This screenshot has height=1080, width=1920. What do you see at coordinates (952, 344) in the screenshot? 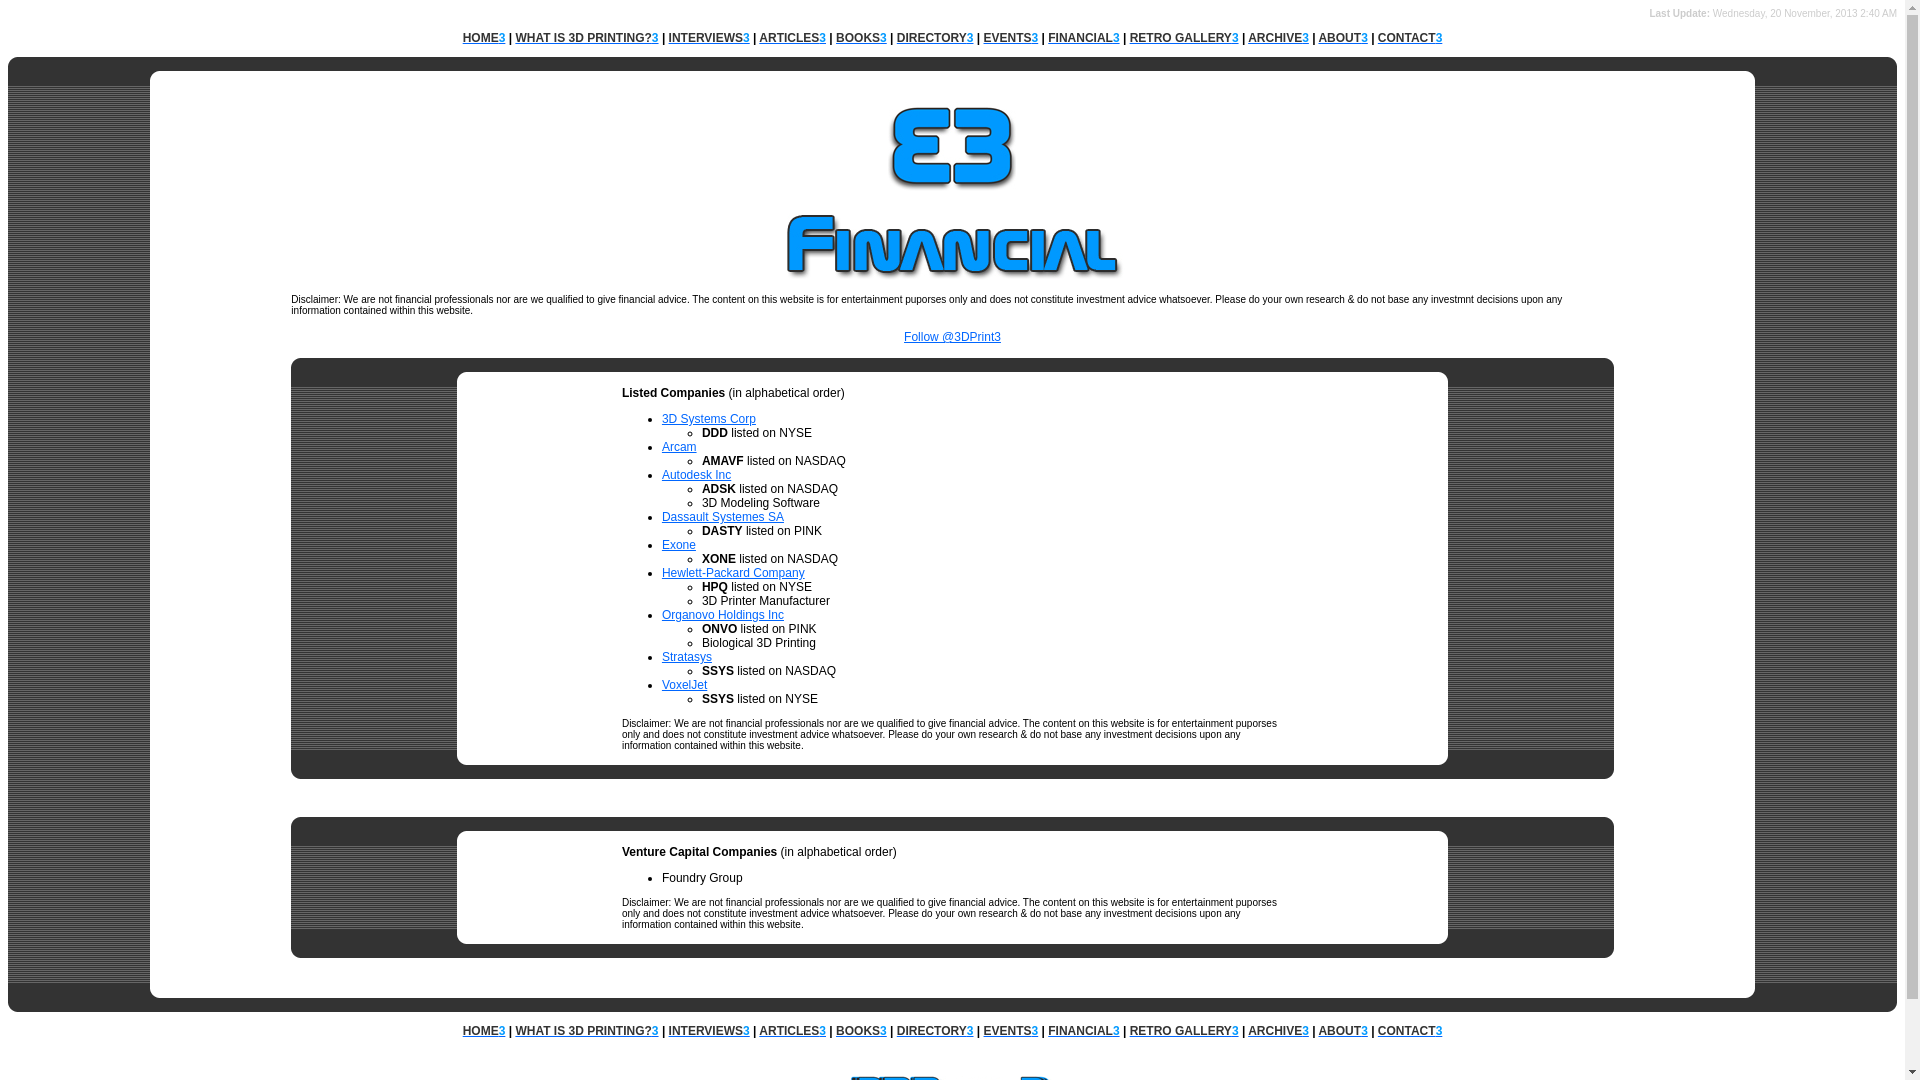
I see `Follow @3DPrint3` at bounding box center [952, 344].